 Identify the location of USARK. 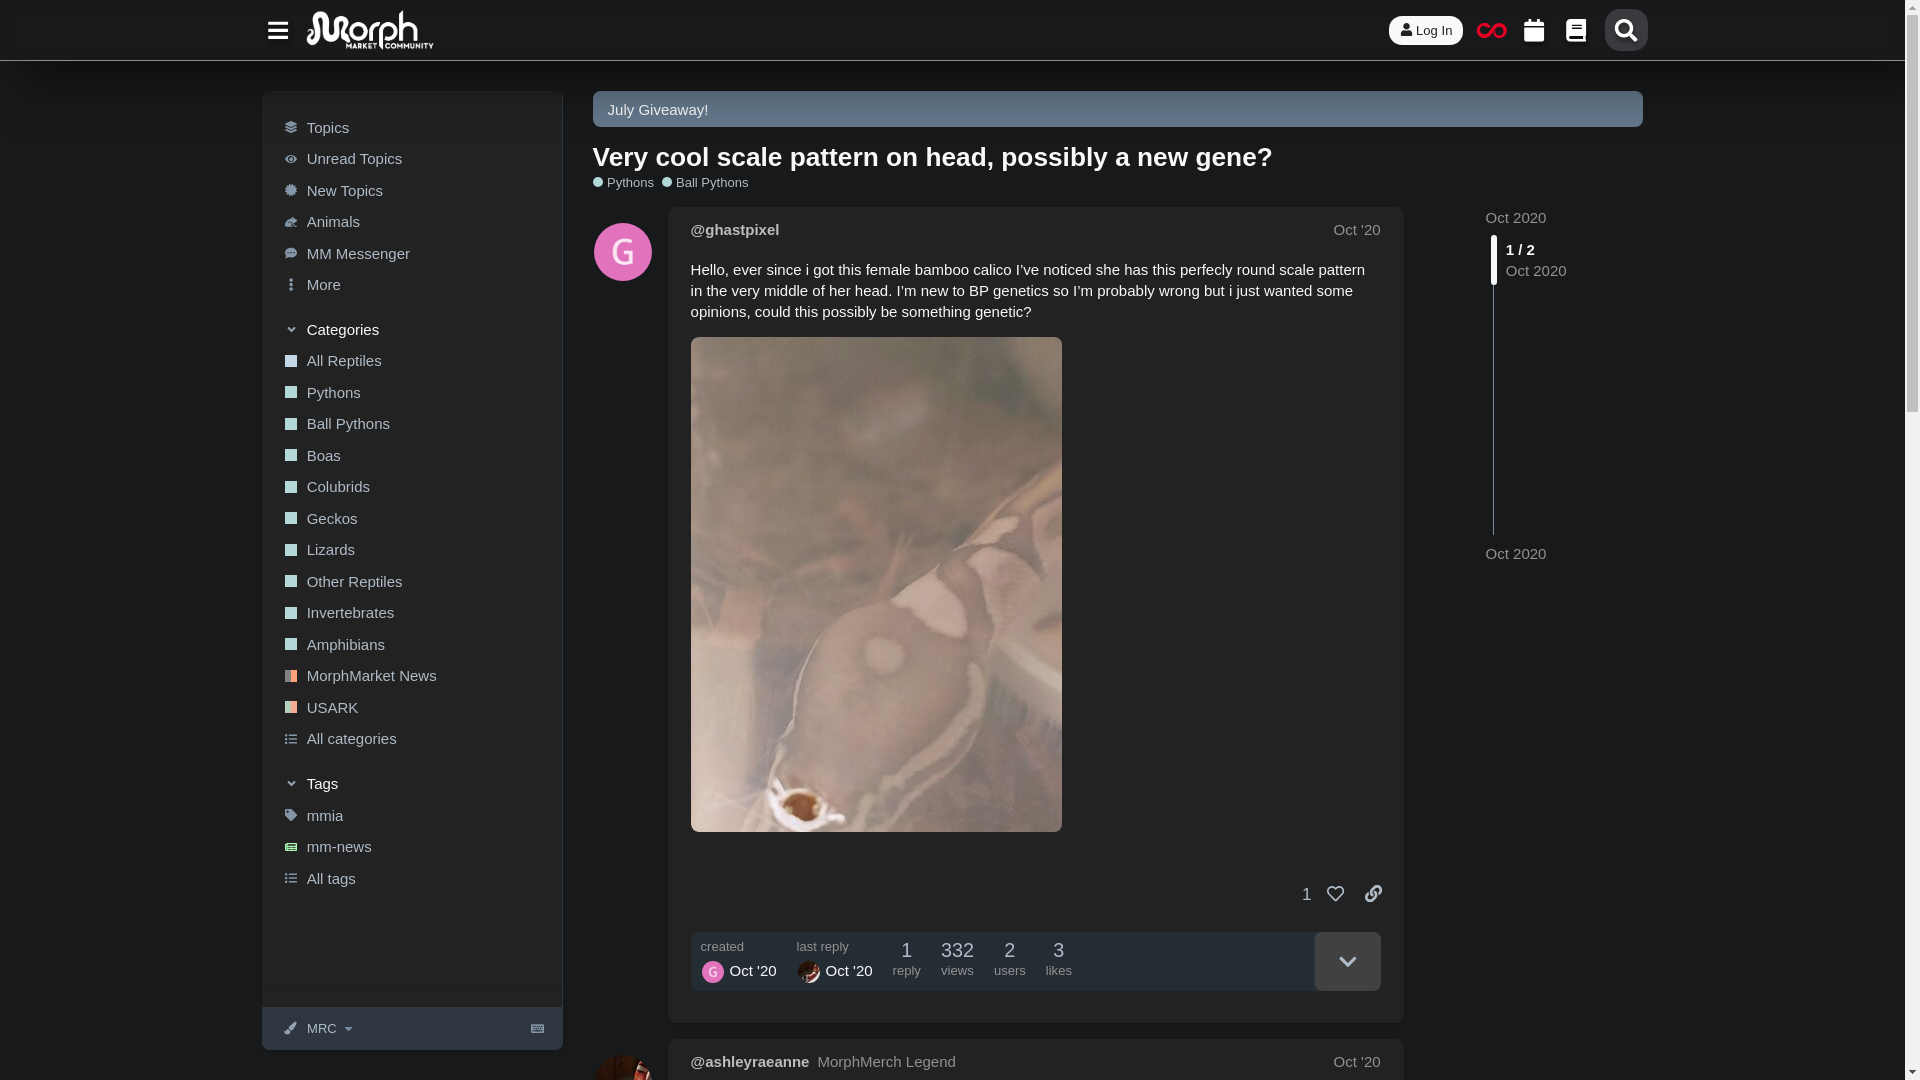
(410, 708).